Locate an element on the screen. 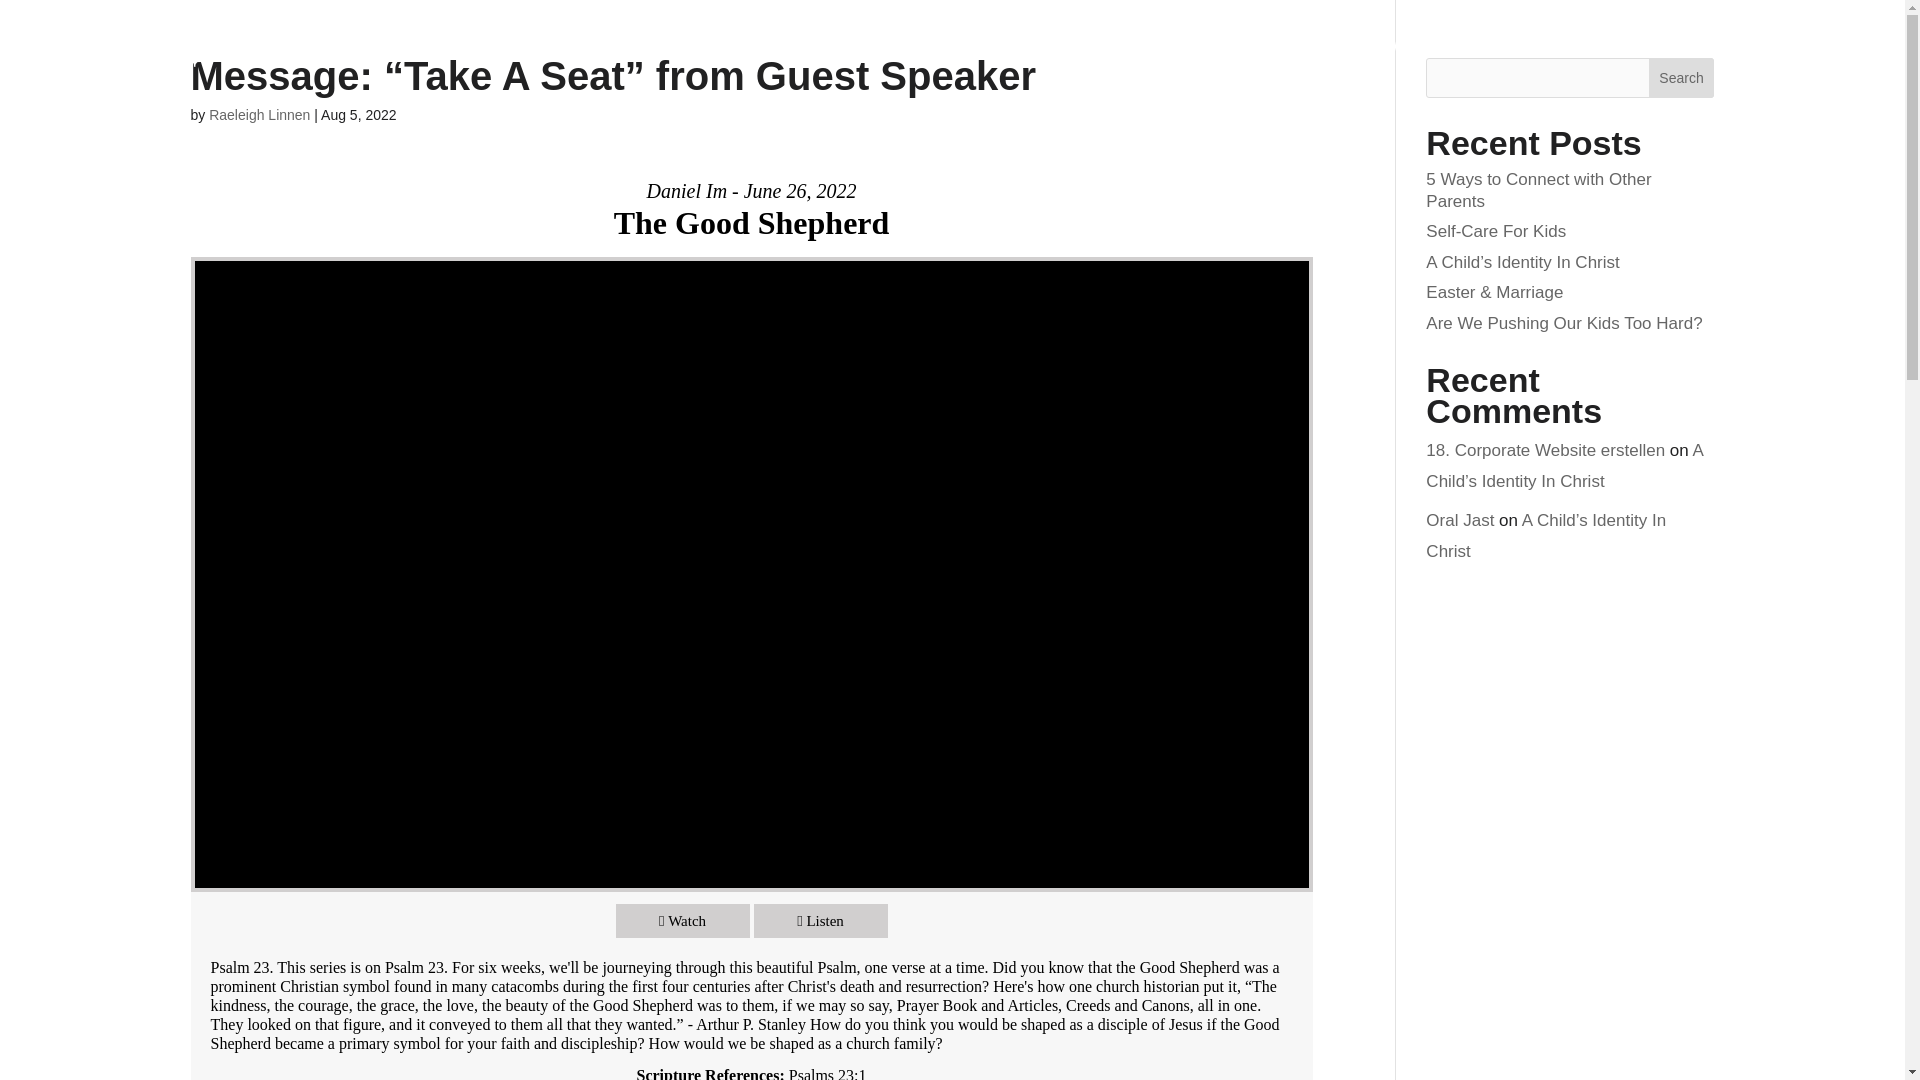 The height and width of the screenshot is (1080, 1920). Raeleigh Linnen is located at coordinates (259, 114).